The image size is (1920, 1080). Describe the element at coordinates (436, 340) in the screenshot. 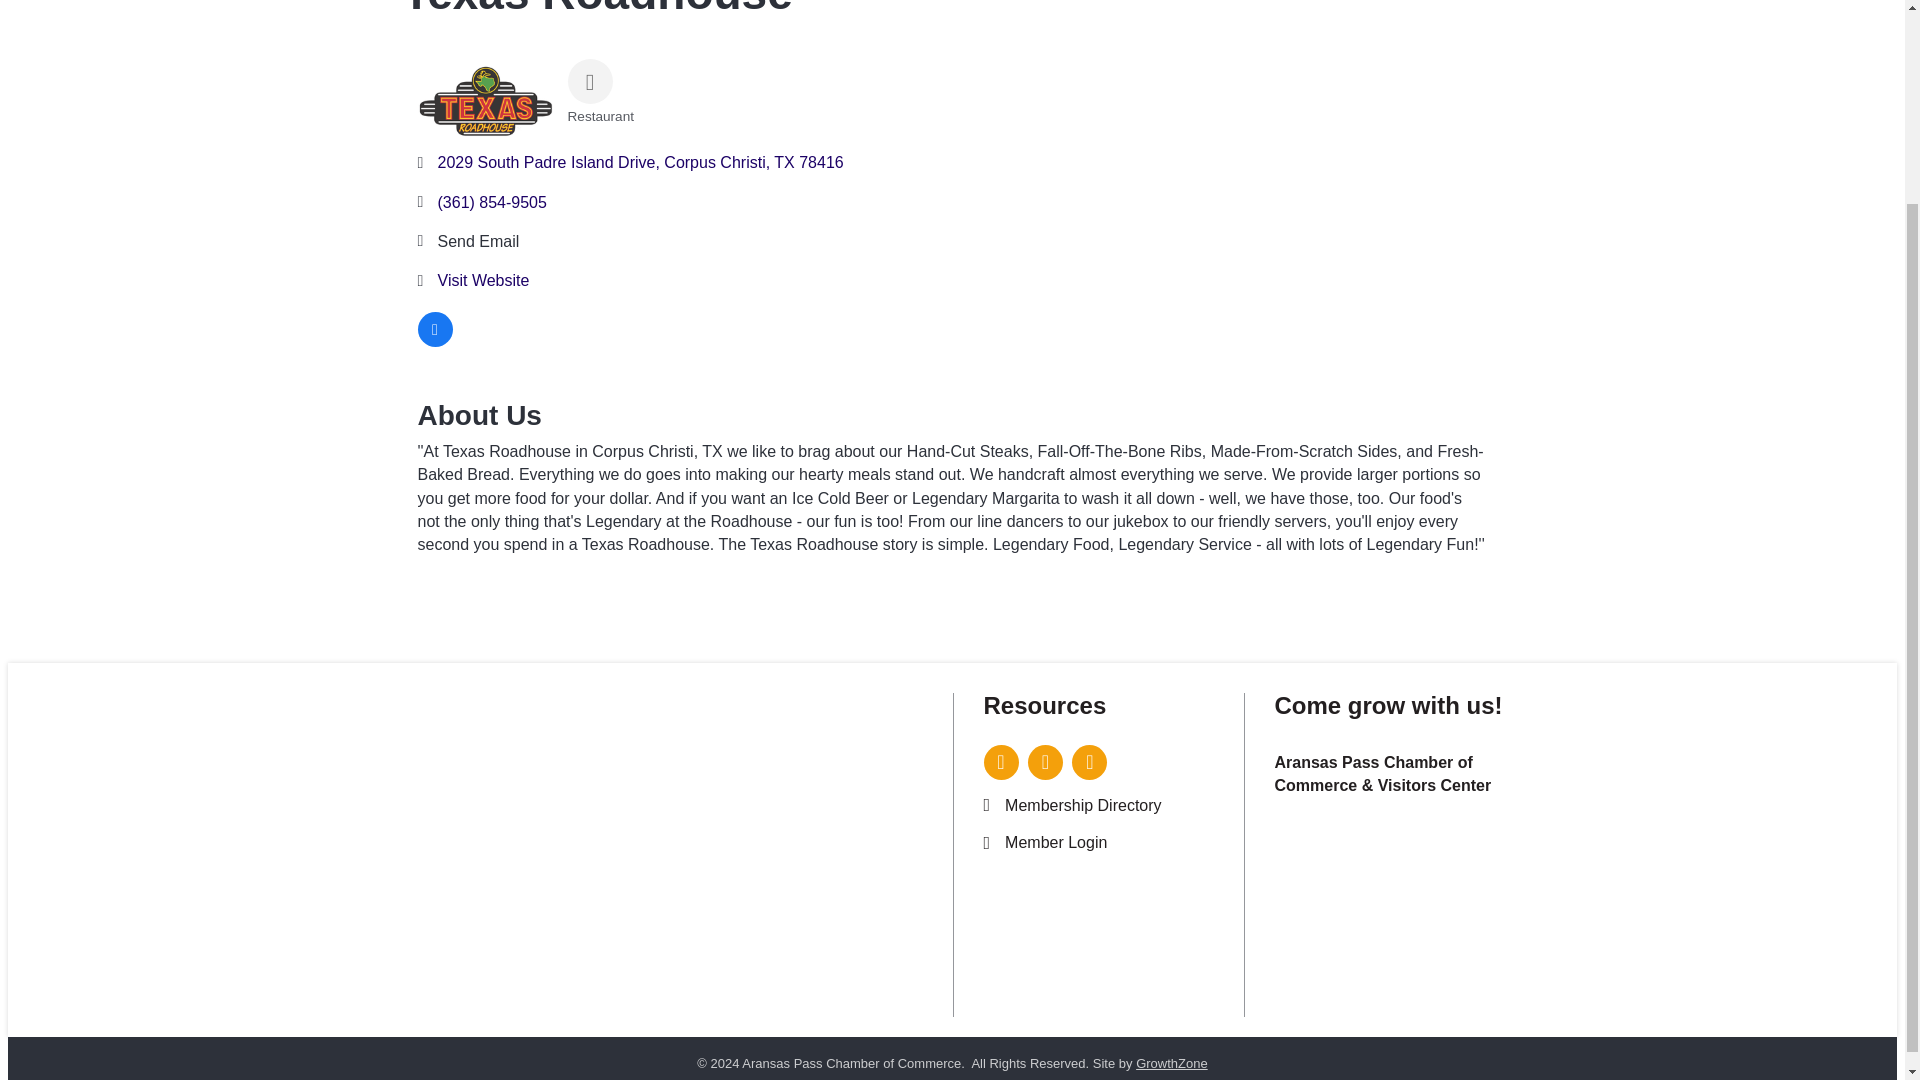

I see `View on Facebook` at that location.